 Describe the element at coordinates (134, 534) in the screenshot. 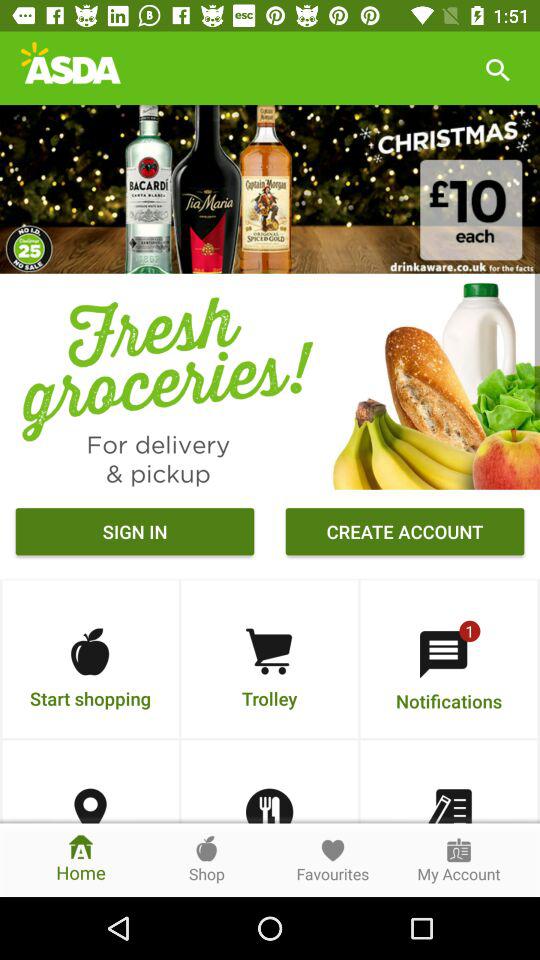

I see `turn on the sign in icon` at that location.